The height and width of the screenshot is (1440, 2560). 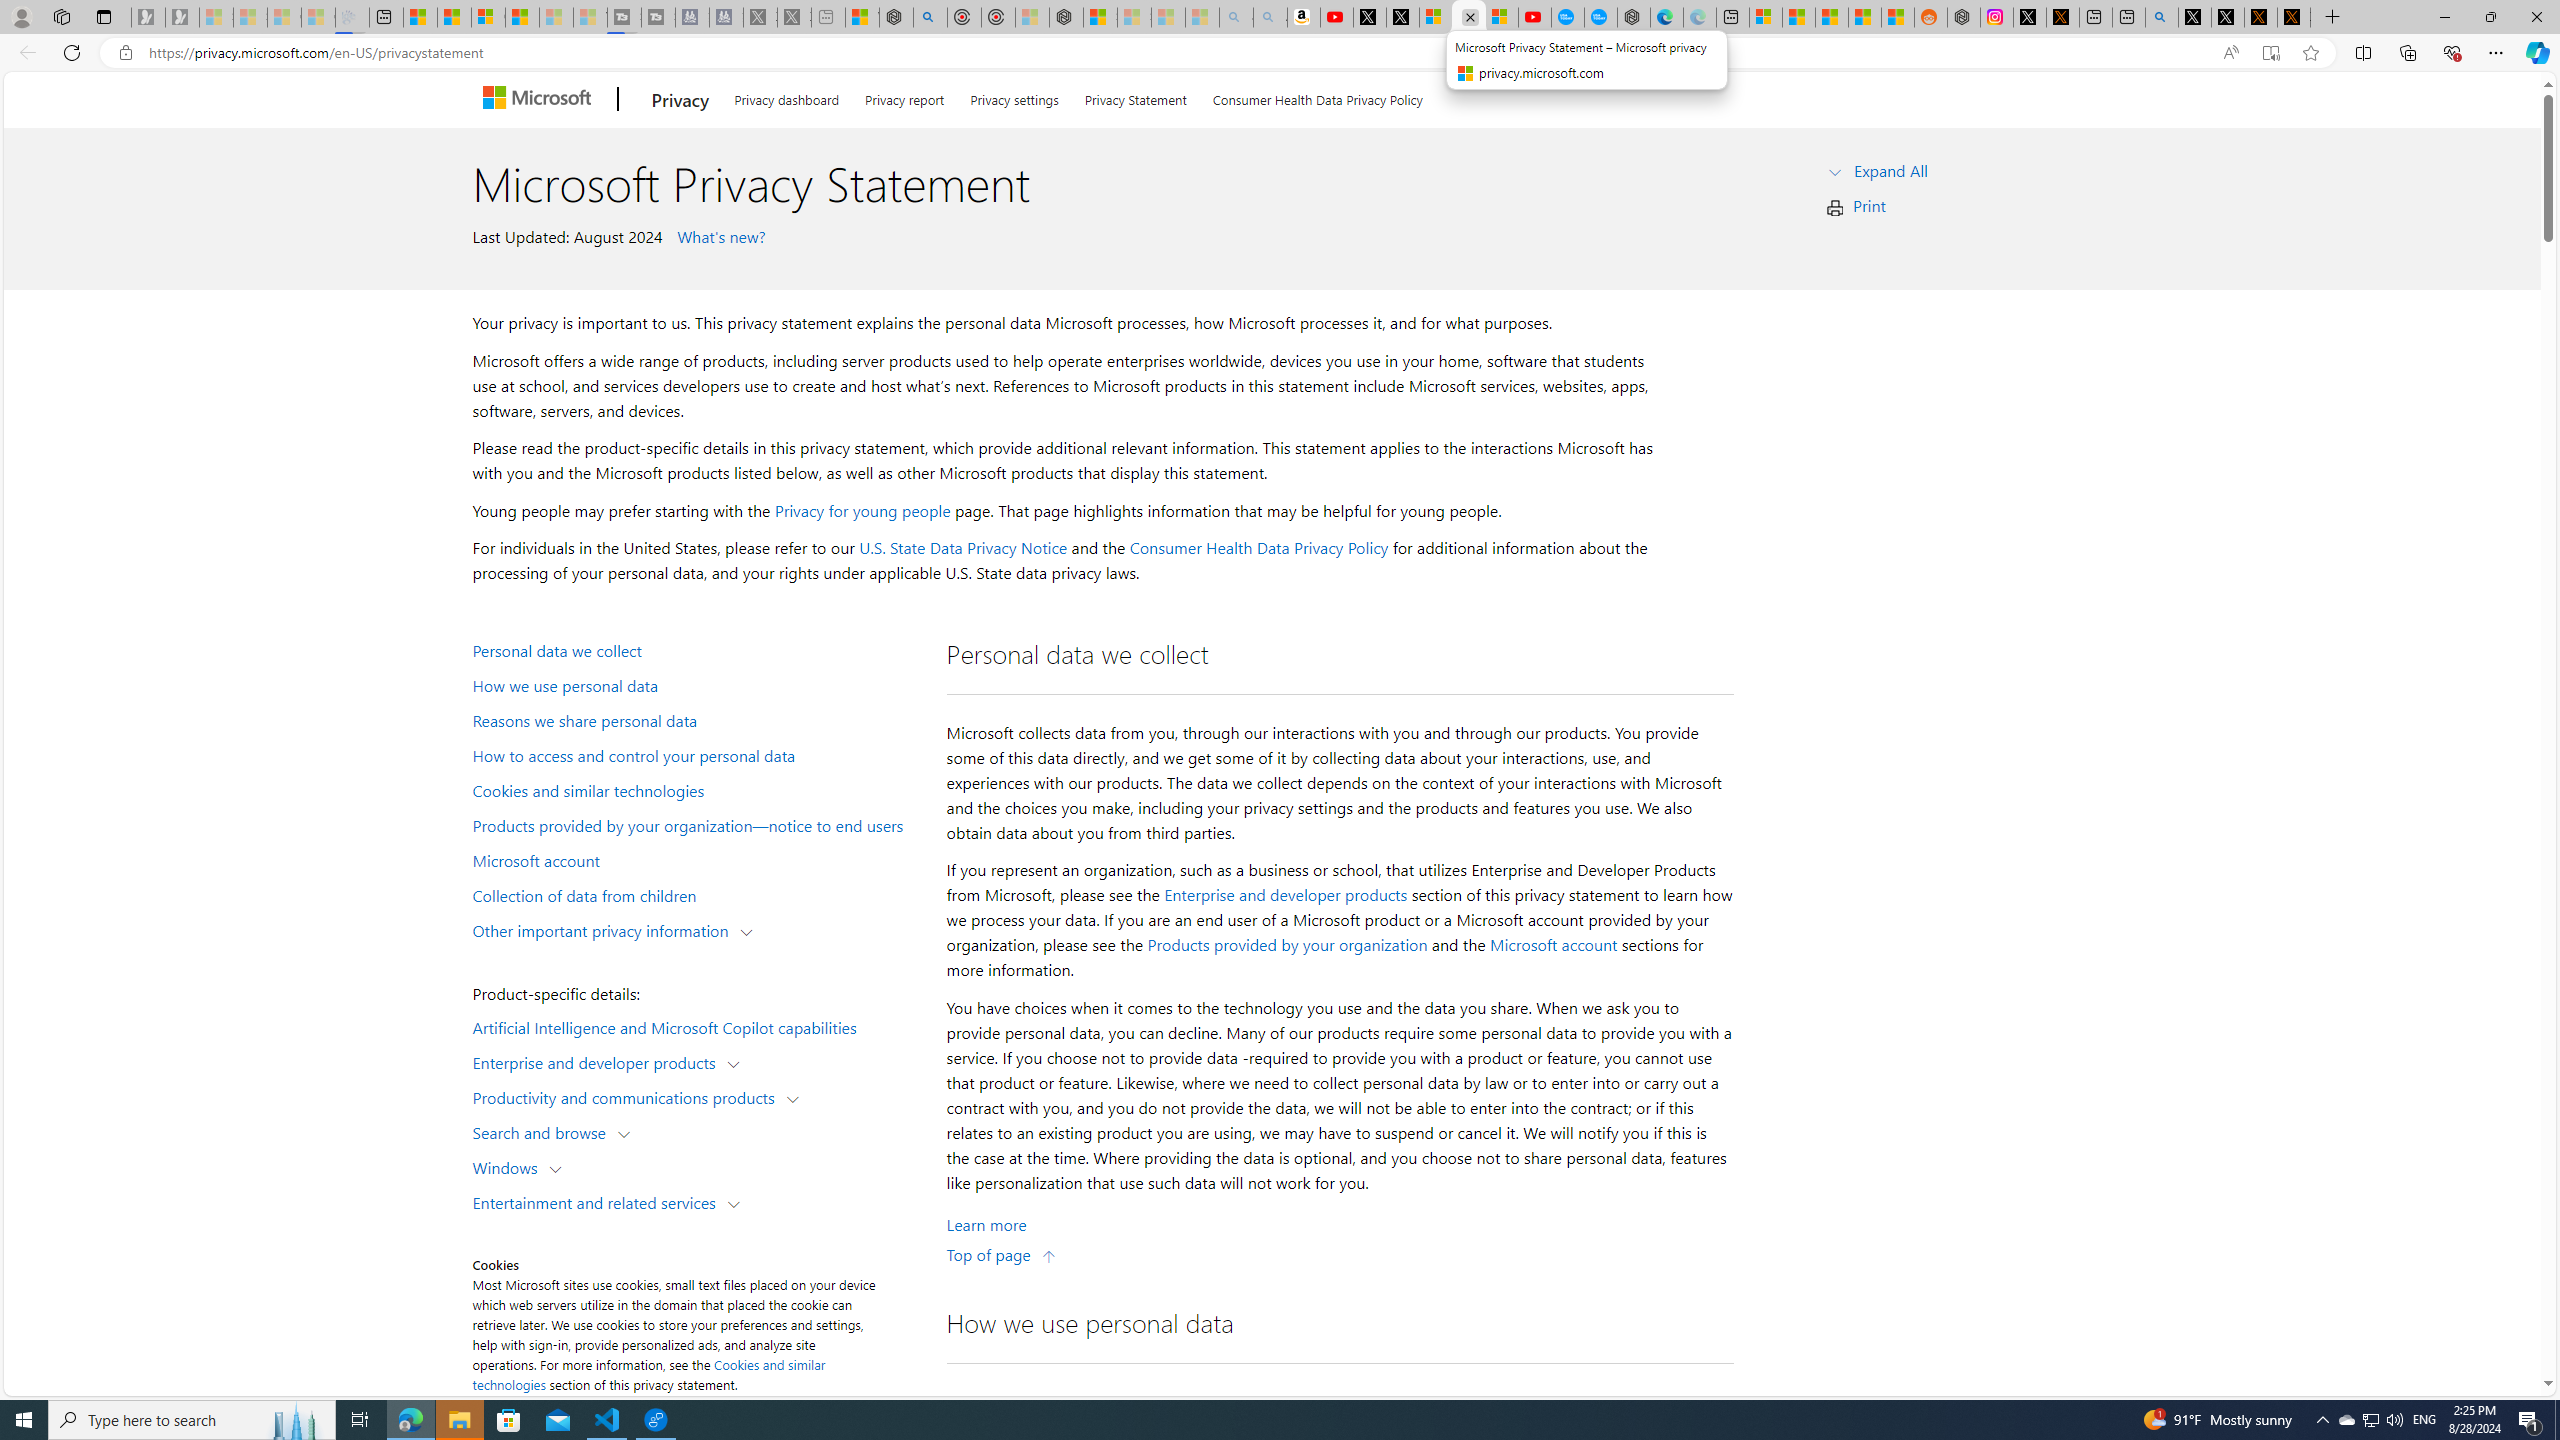 I want to click on Collection of data from children, so click(x=696, y=894).